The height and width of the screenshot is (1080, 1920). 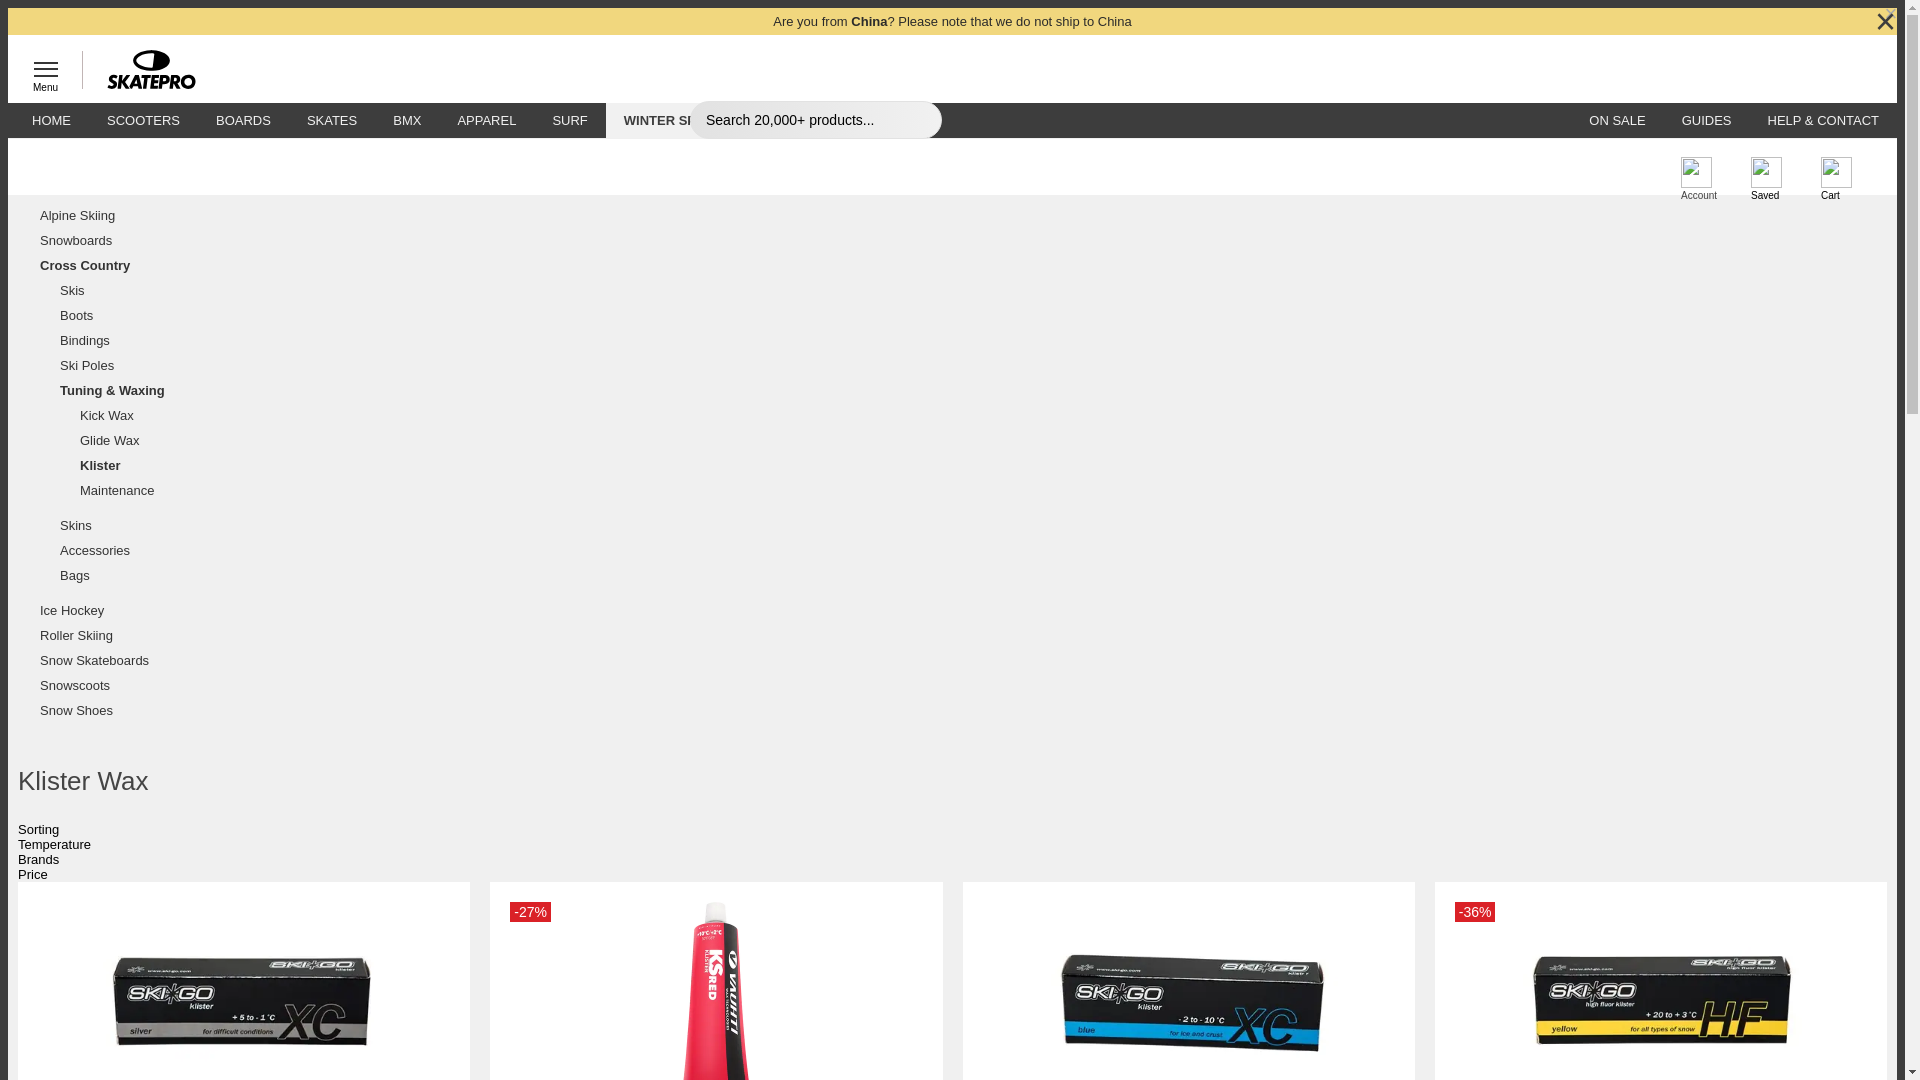 What do you see at coordinates (243, 120) in the screenshot?
I see `Skateboards, Longboards and Cruiser Skateboards` at bounding box center [243, 120].